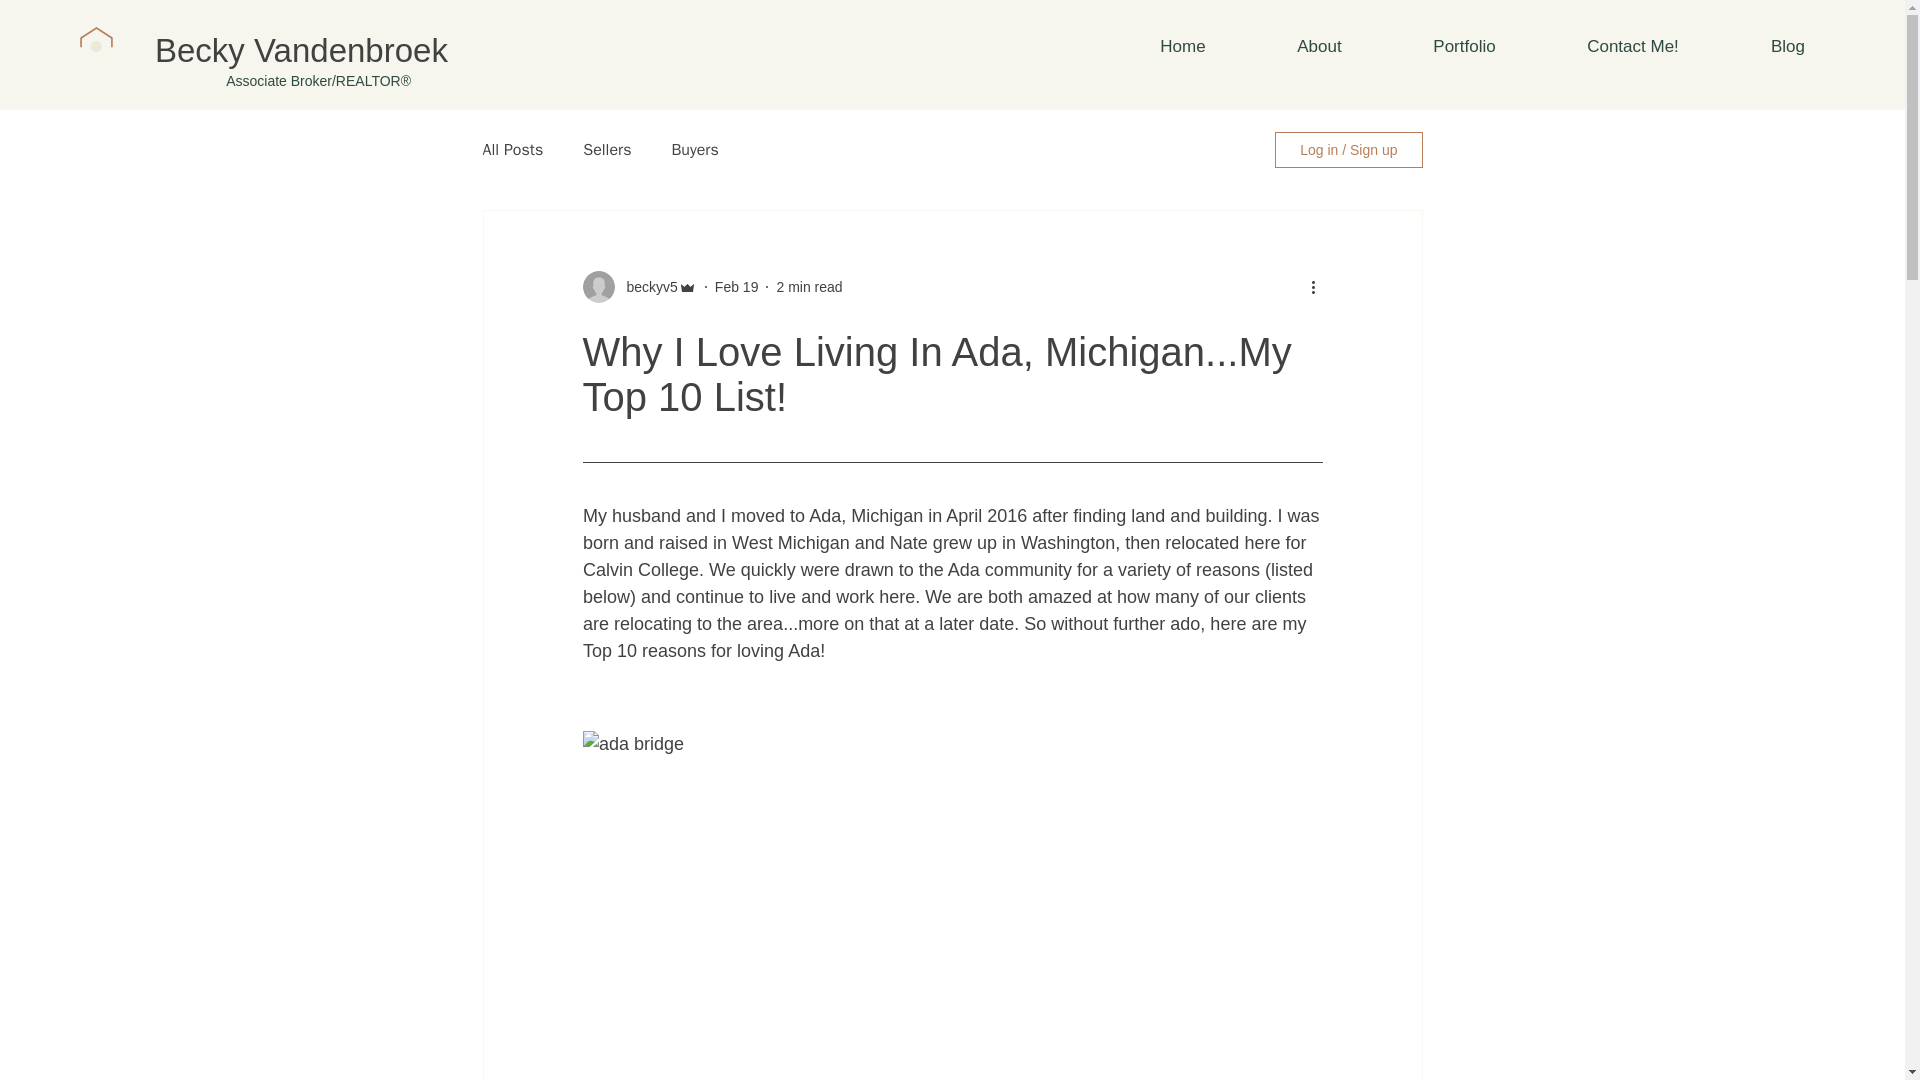  I want to click on Blog, so click(1787, 46).